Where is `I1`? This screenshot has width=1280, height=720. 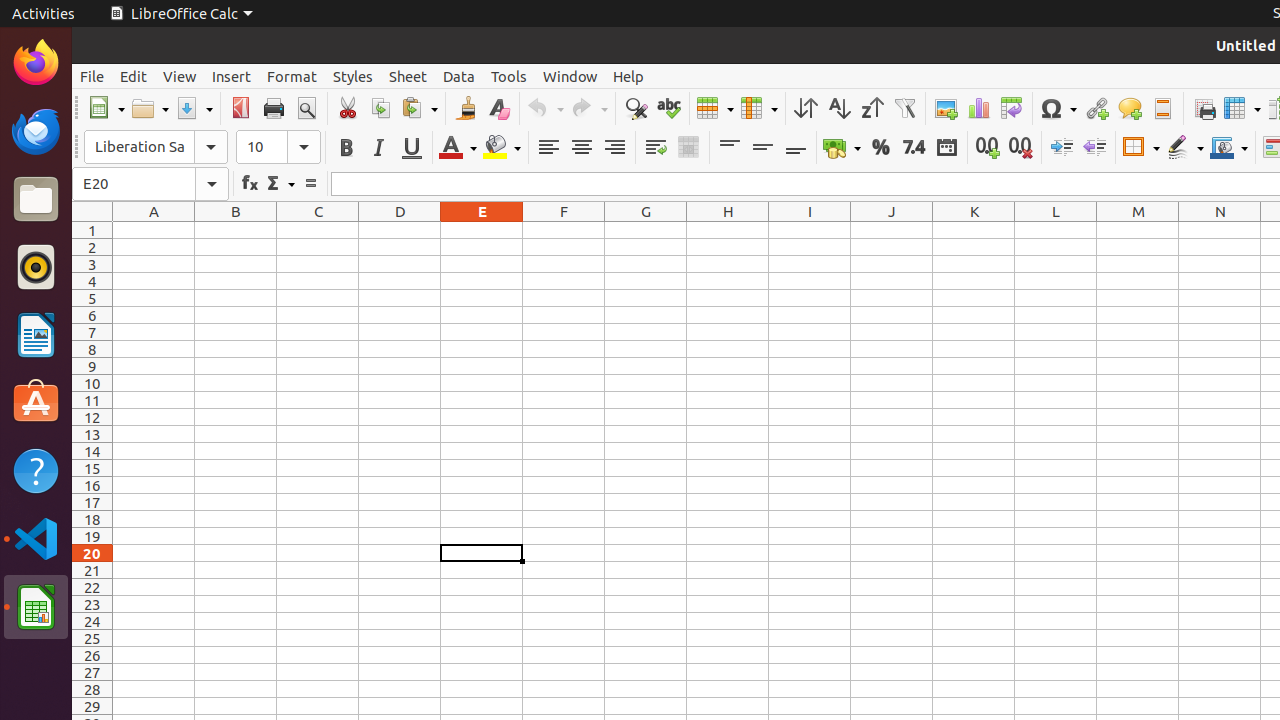 I1 is located at coordinates (810, 230).